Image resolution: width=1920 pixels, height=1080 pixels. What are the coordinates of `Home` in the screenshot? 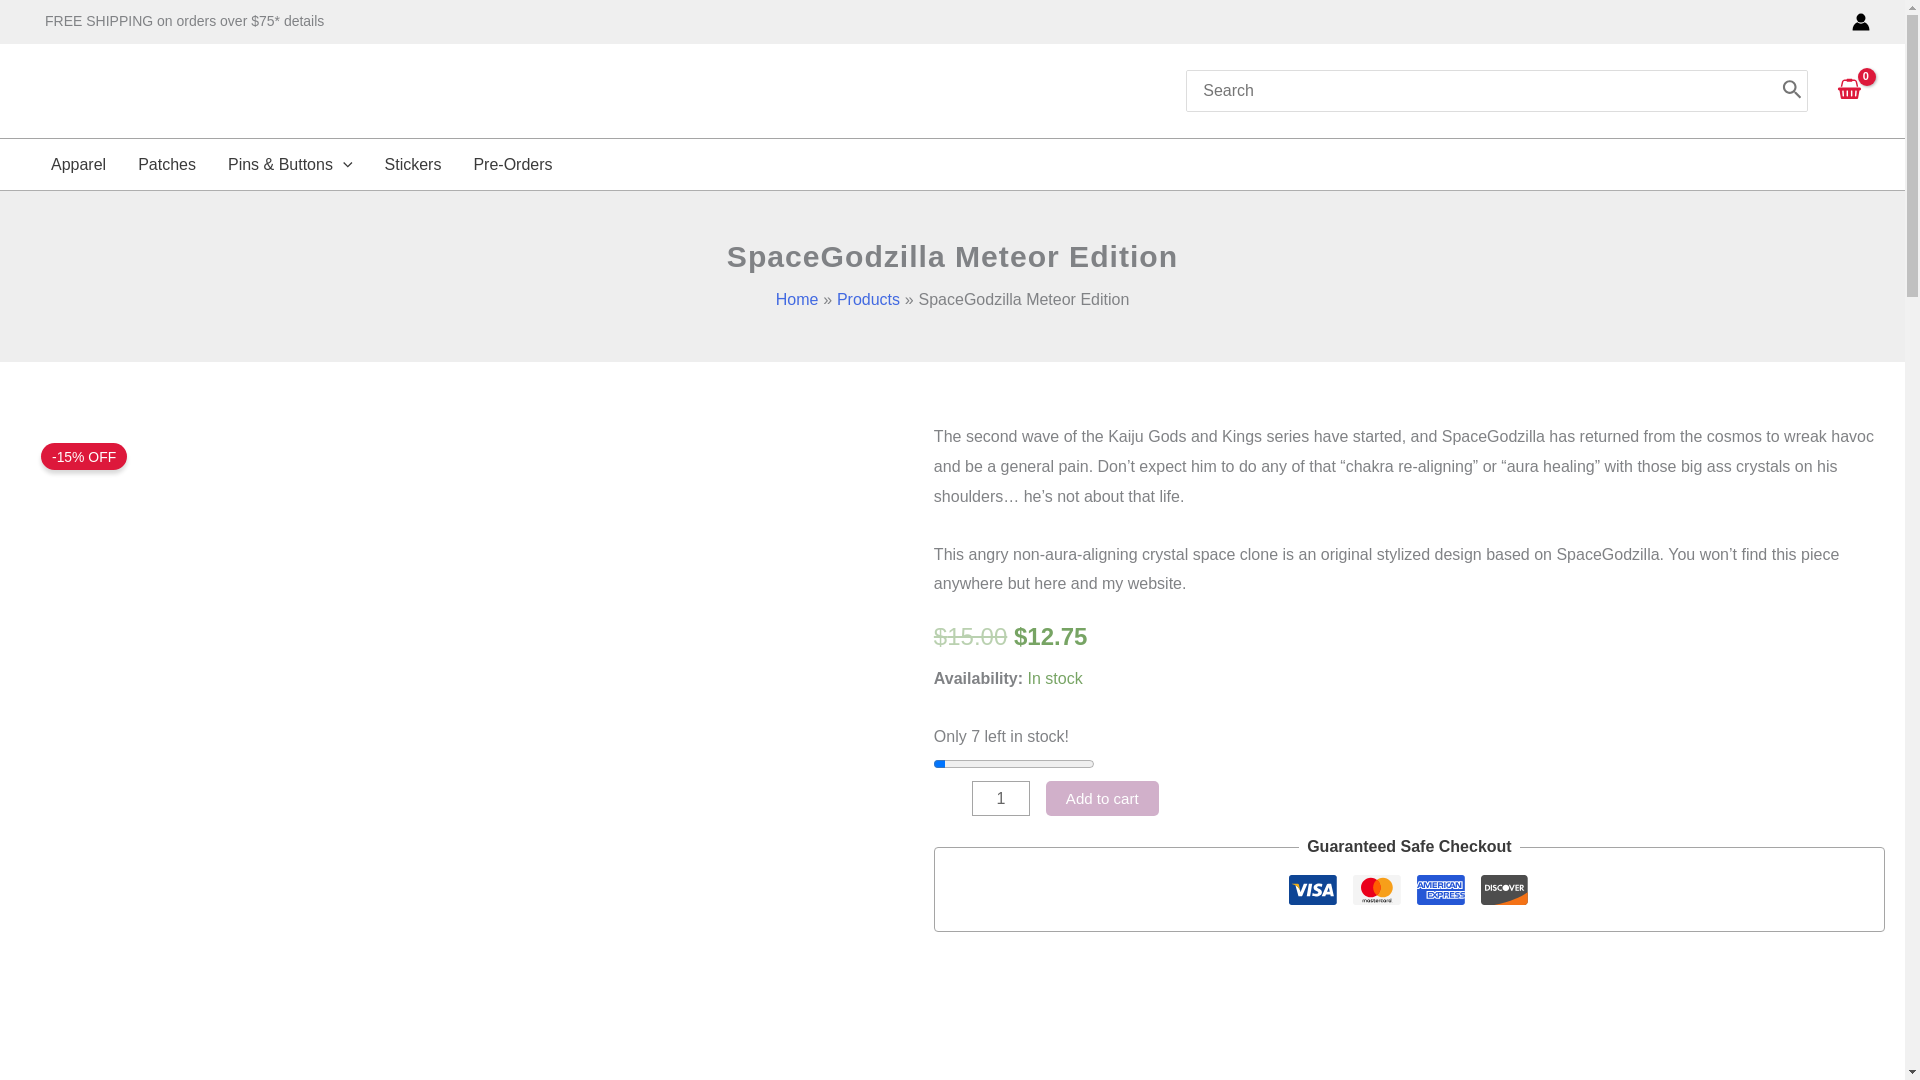 It's located at (797, 298).